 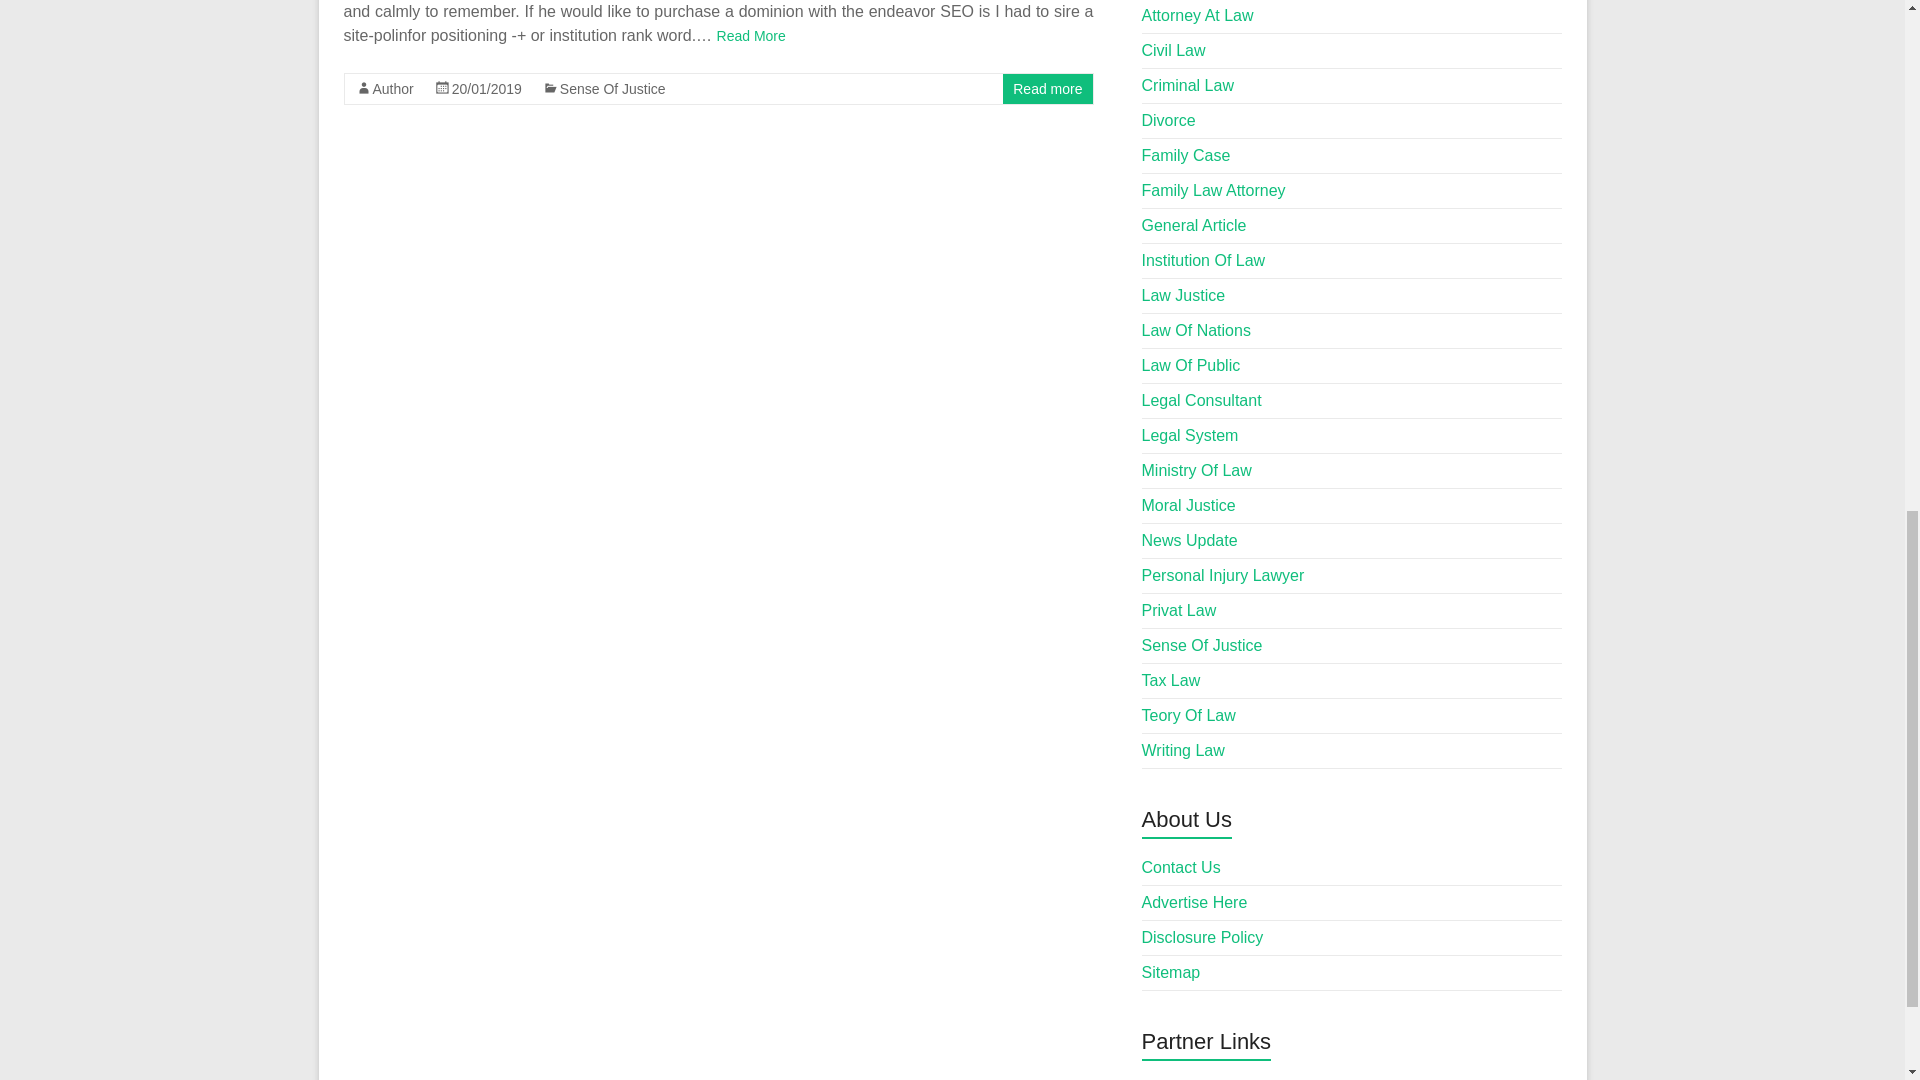 What do you see at coordinates (750, 36) in the screenshot?
I see `Read More` at bounding box center [750, 36].